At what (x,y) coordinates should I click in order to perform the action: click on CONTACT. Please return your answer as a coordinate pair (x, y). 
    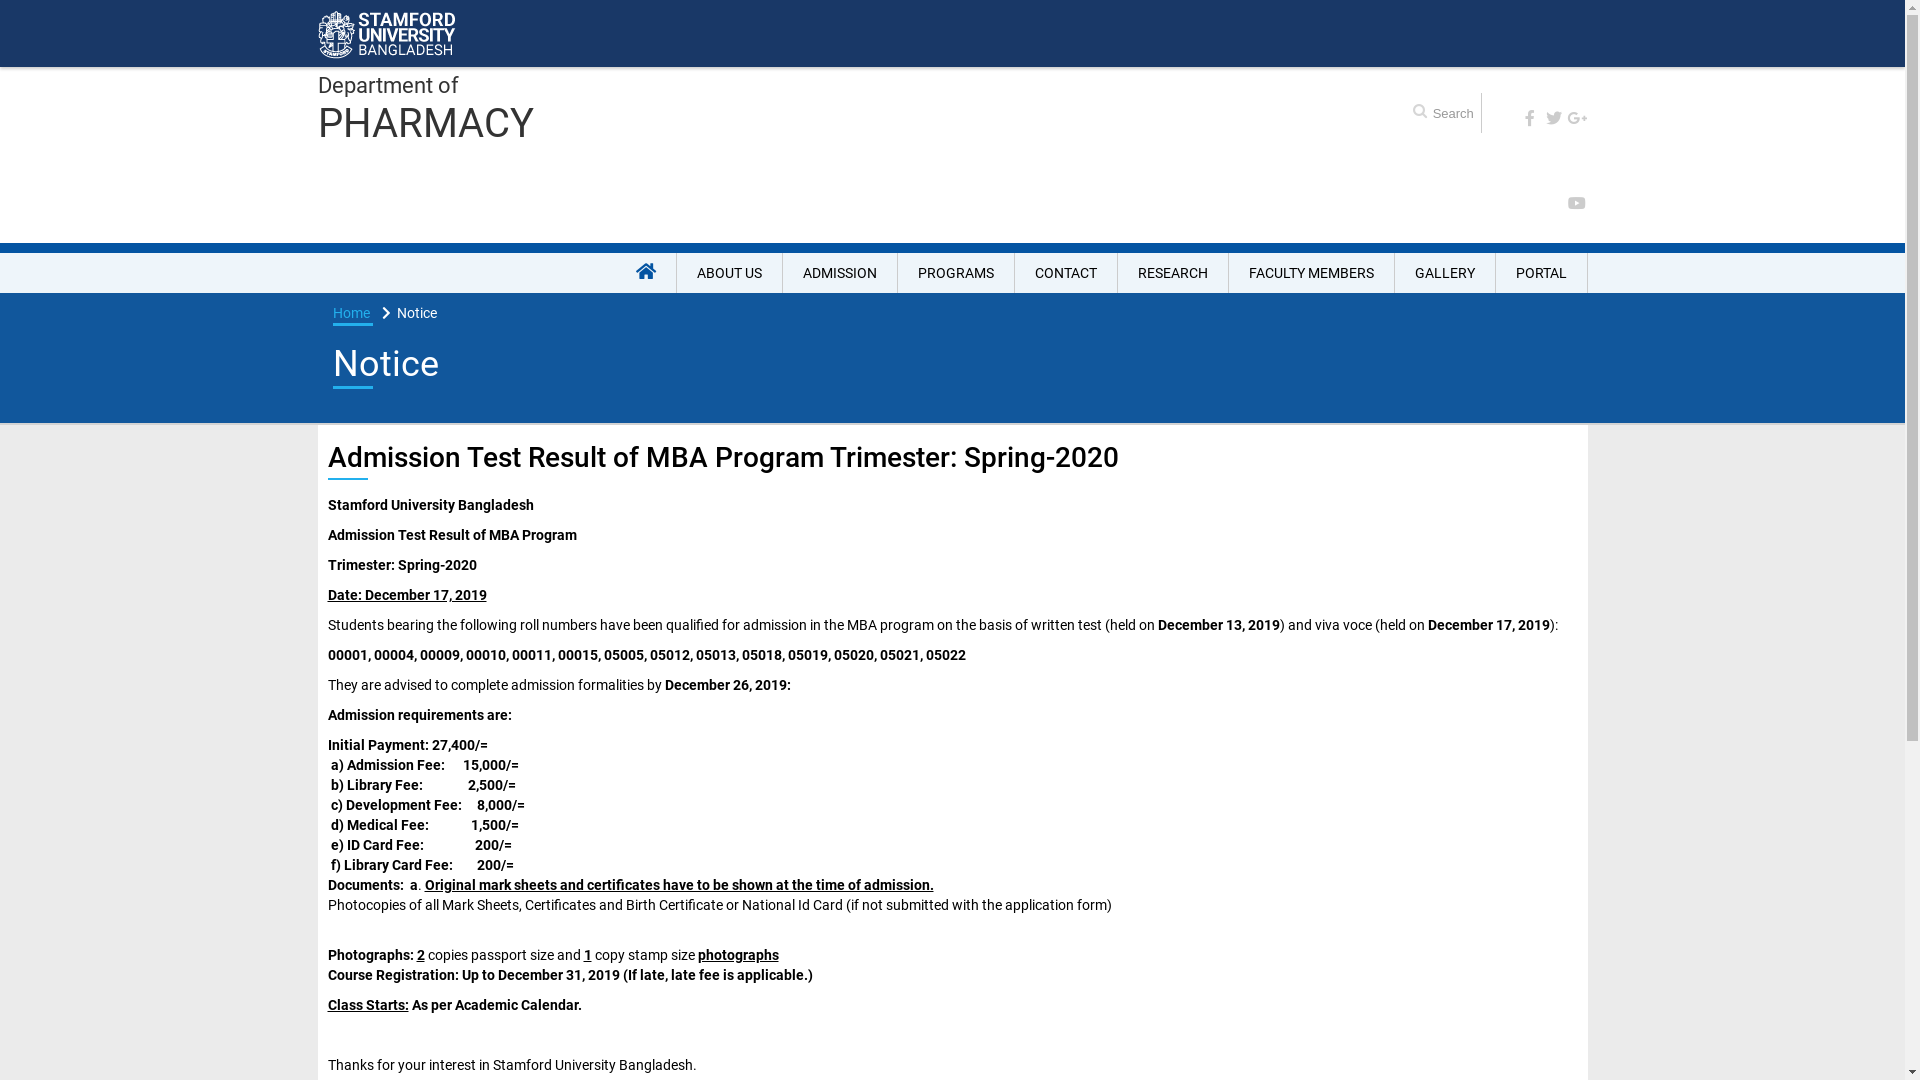
    Looking at the image, I should click on (1065, 273).